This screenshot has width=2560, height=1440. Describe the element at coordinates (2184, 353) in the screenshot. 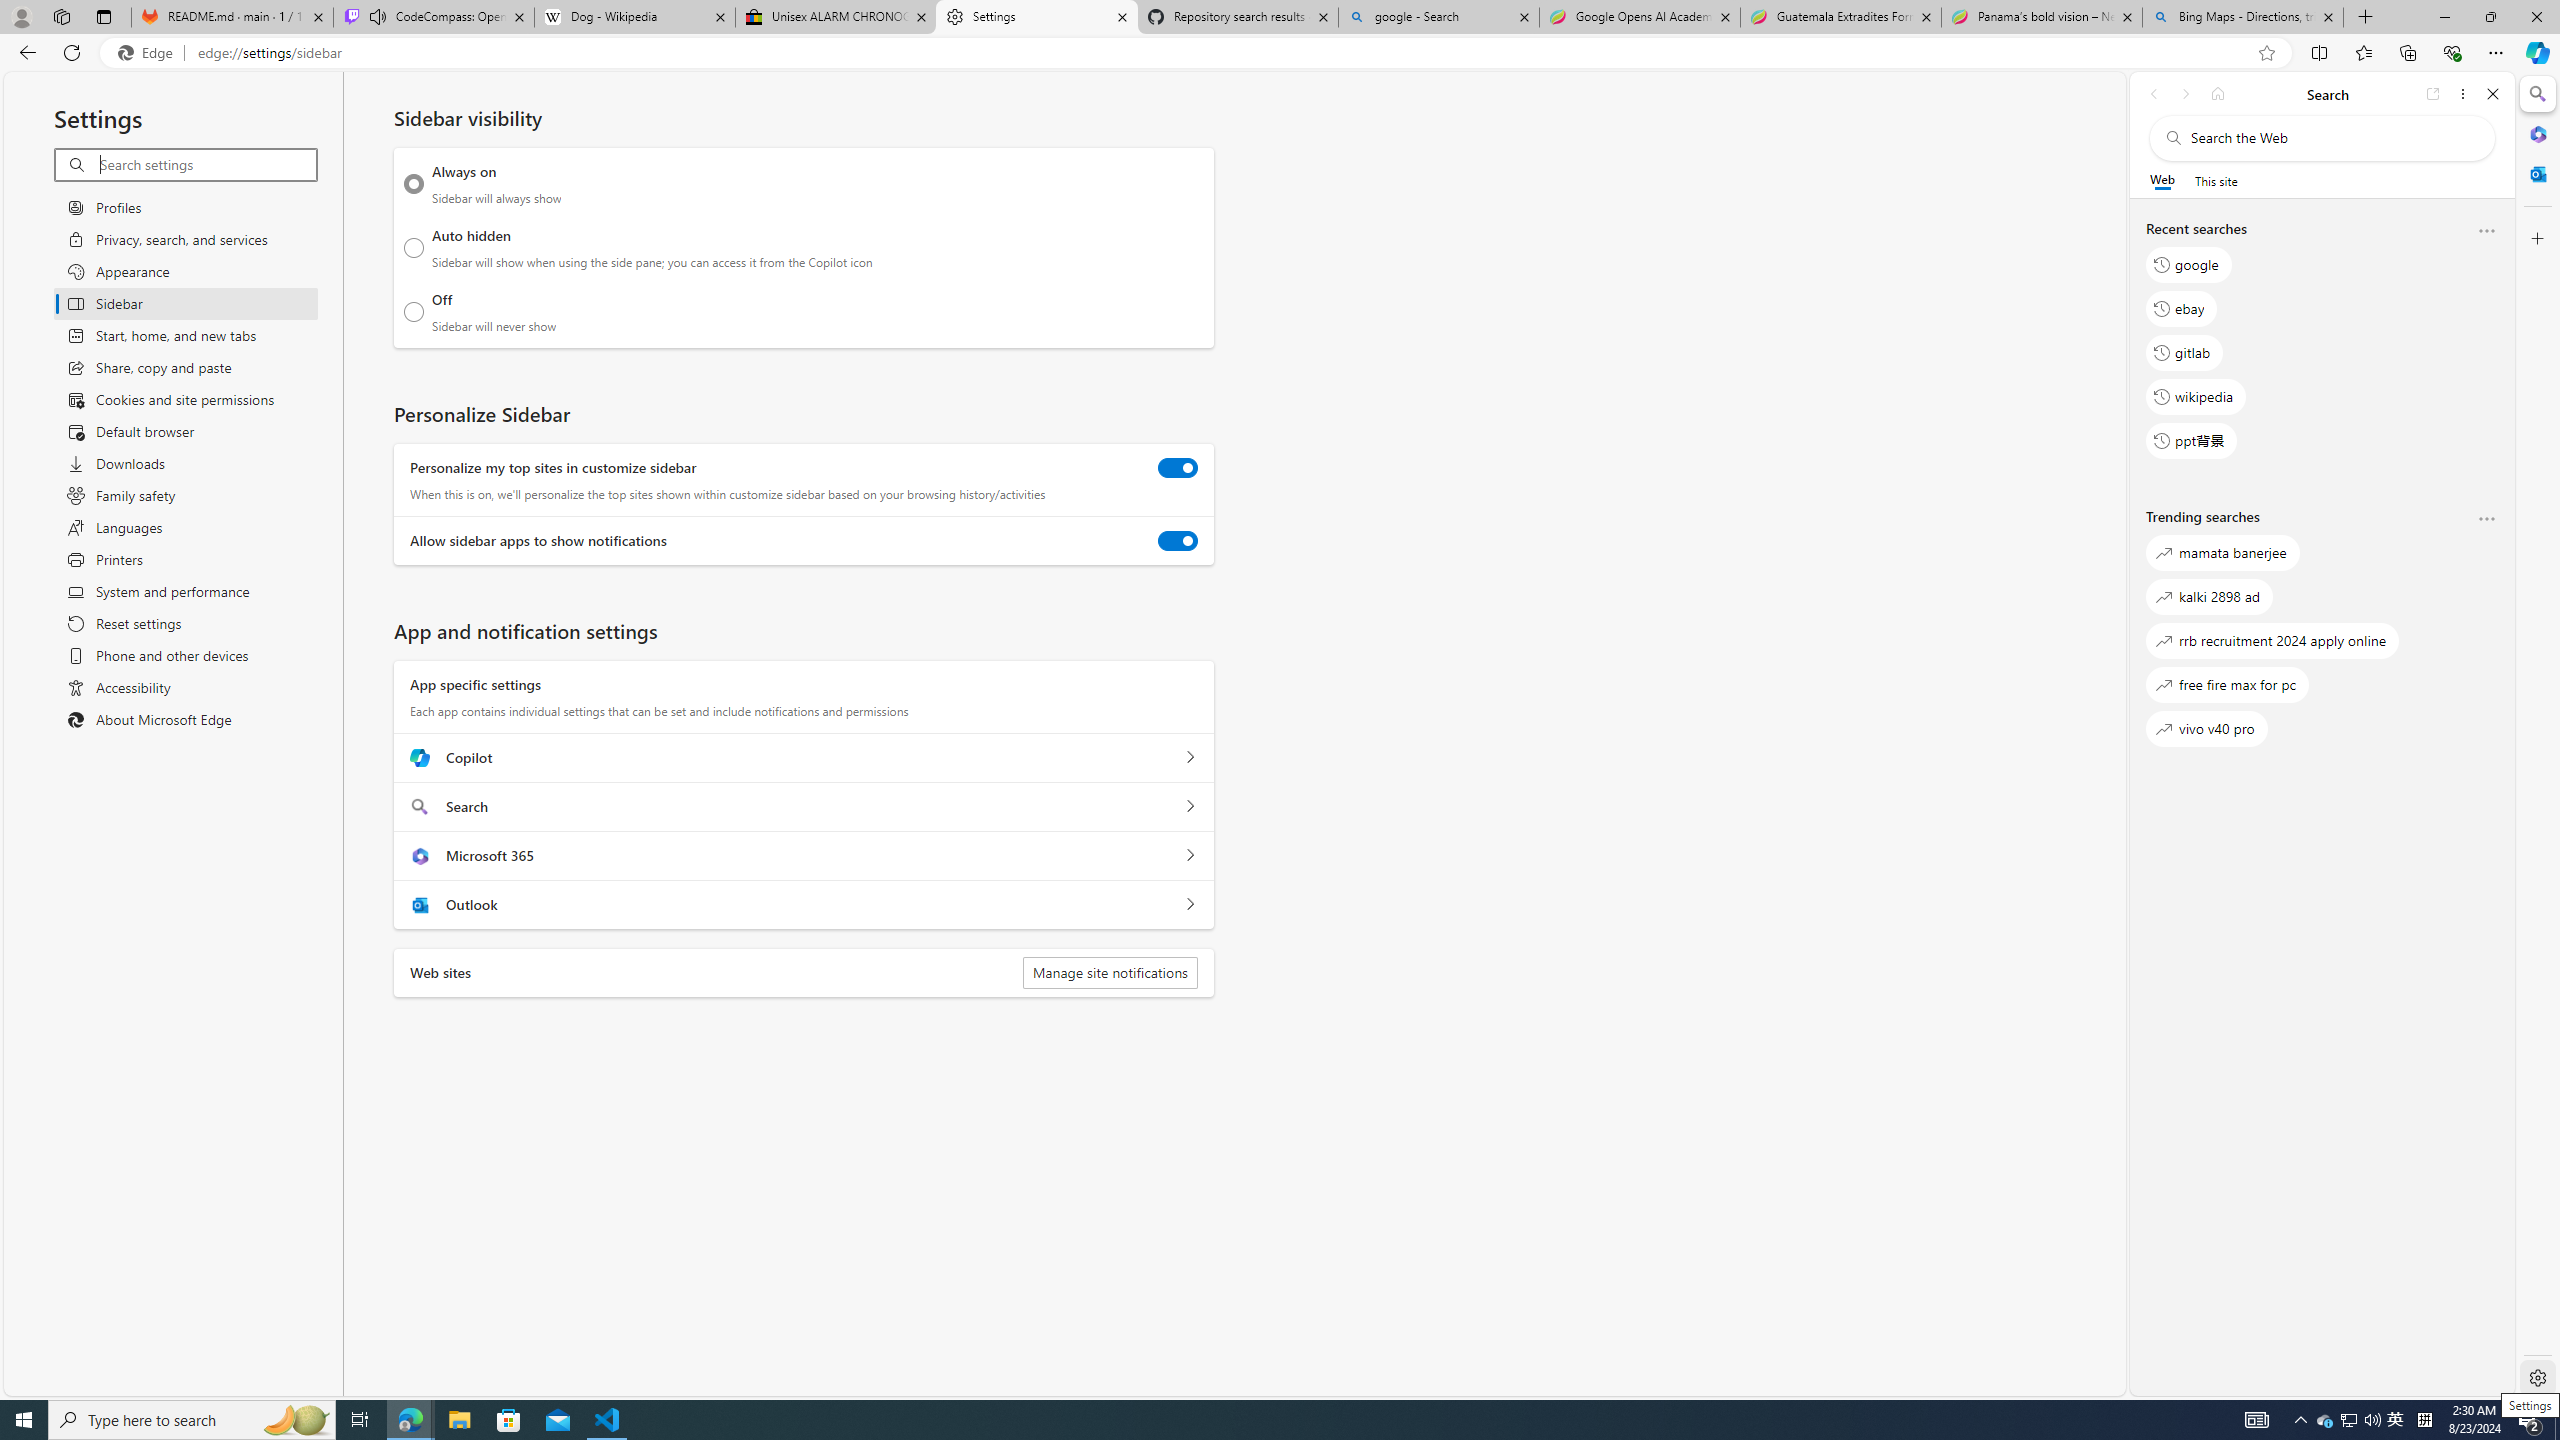

I see `gitlab` at that location.